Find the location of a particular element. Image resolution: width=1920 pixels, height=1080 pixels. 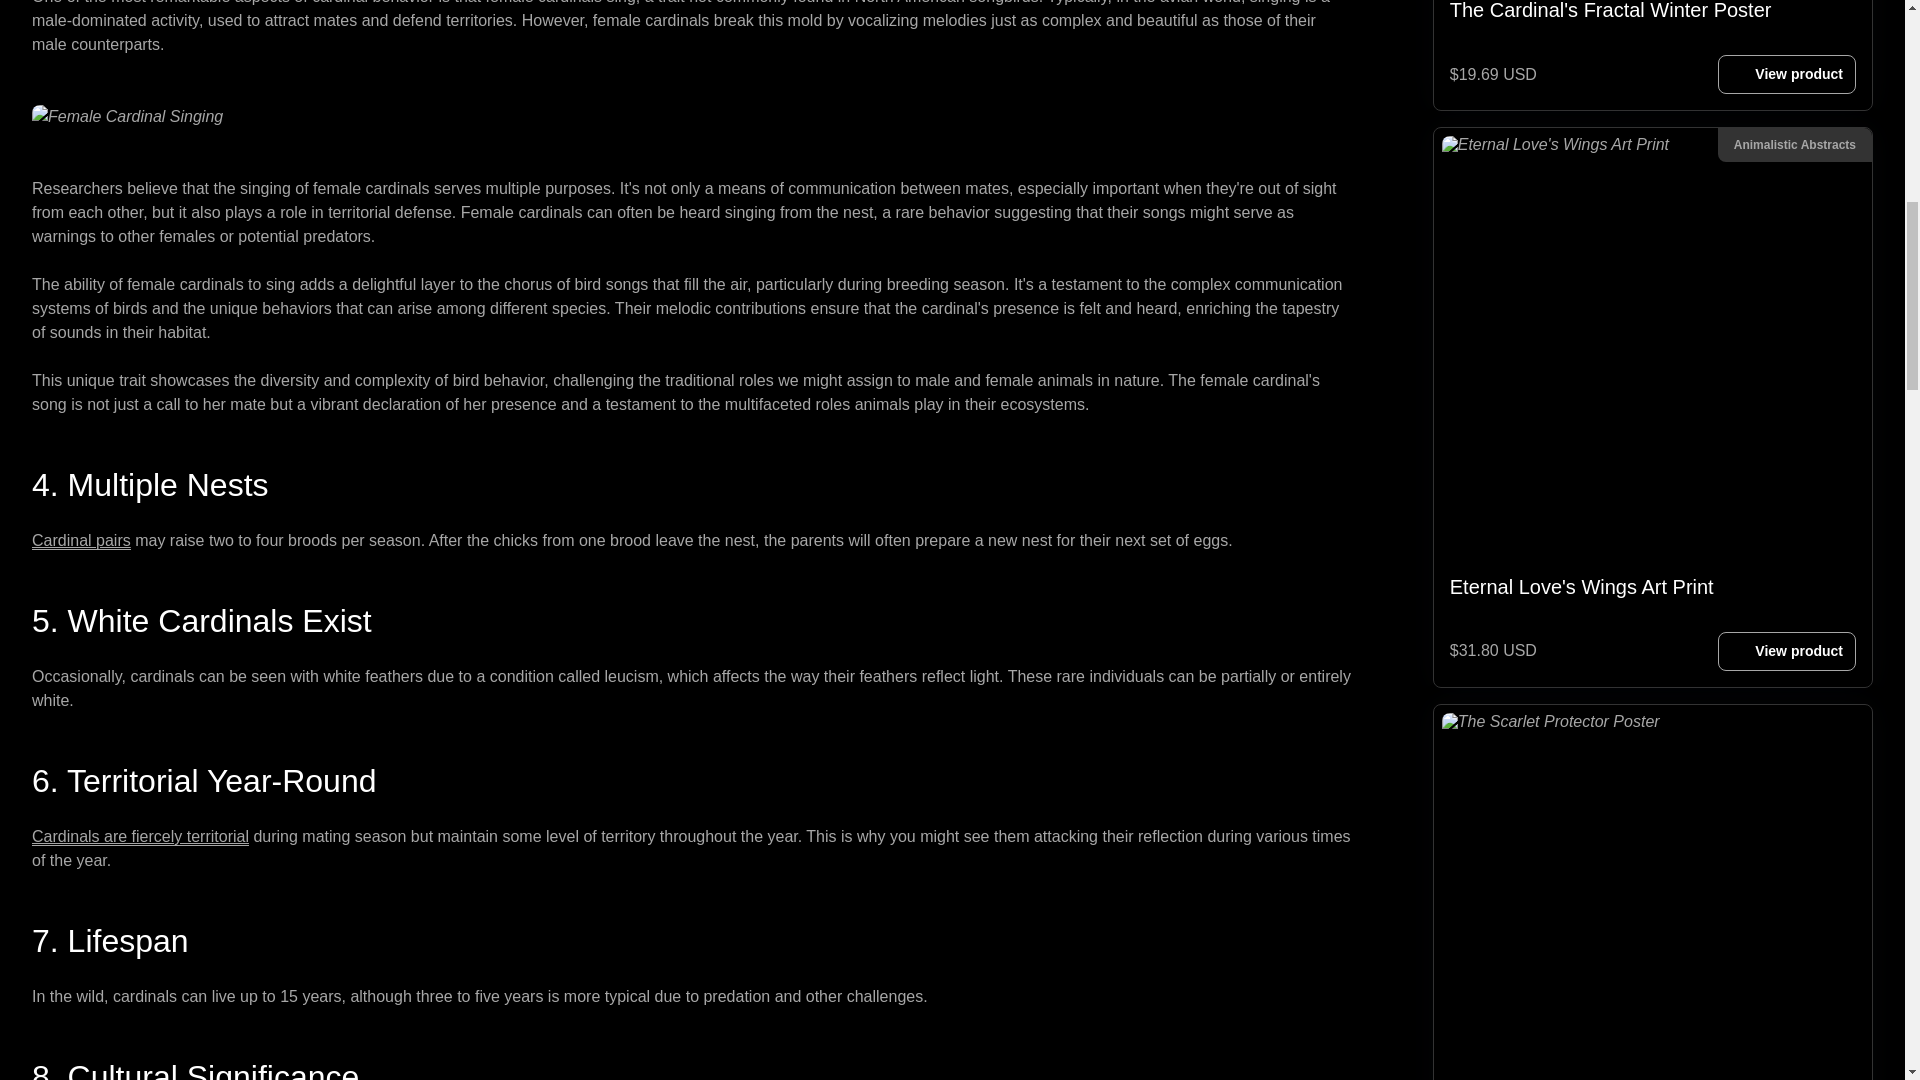

View The Scarlet Protector Poster is located at coordinates (1653, 892).